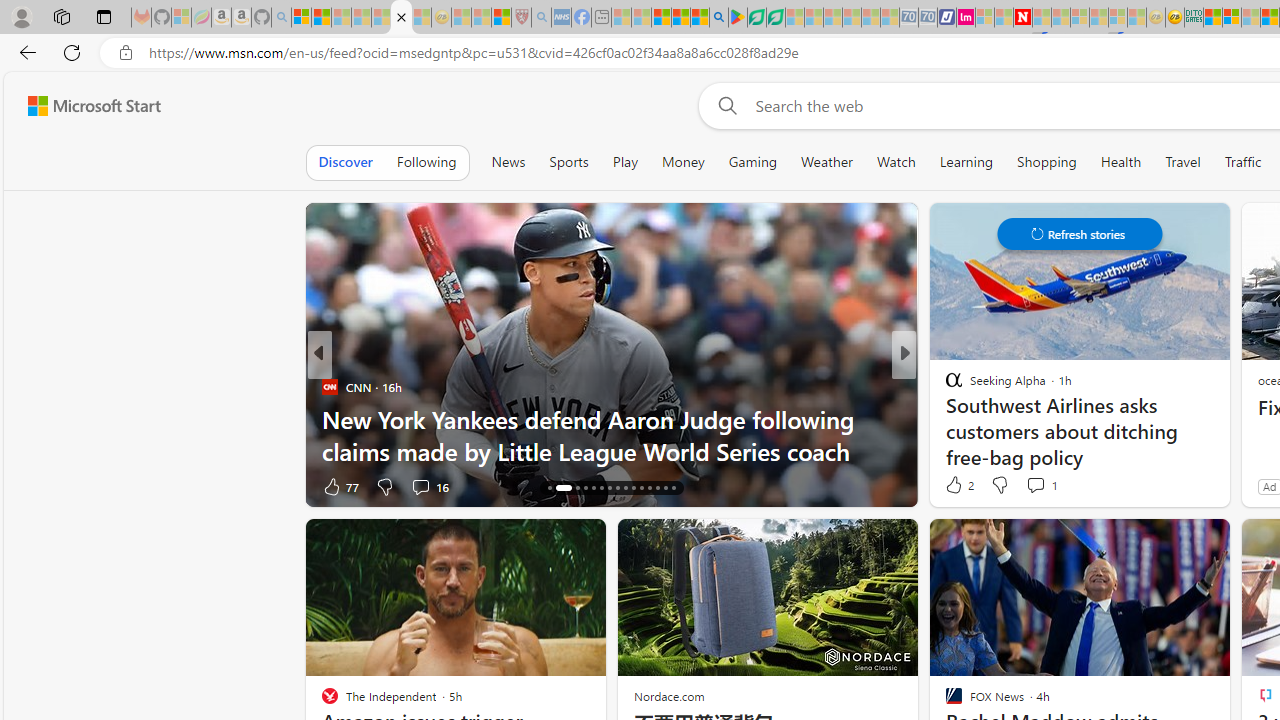 The width and height of the screenshot is (1280, 720). I want to click on View comments 31 Comment, so click(1052, 486).